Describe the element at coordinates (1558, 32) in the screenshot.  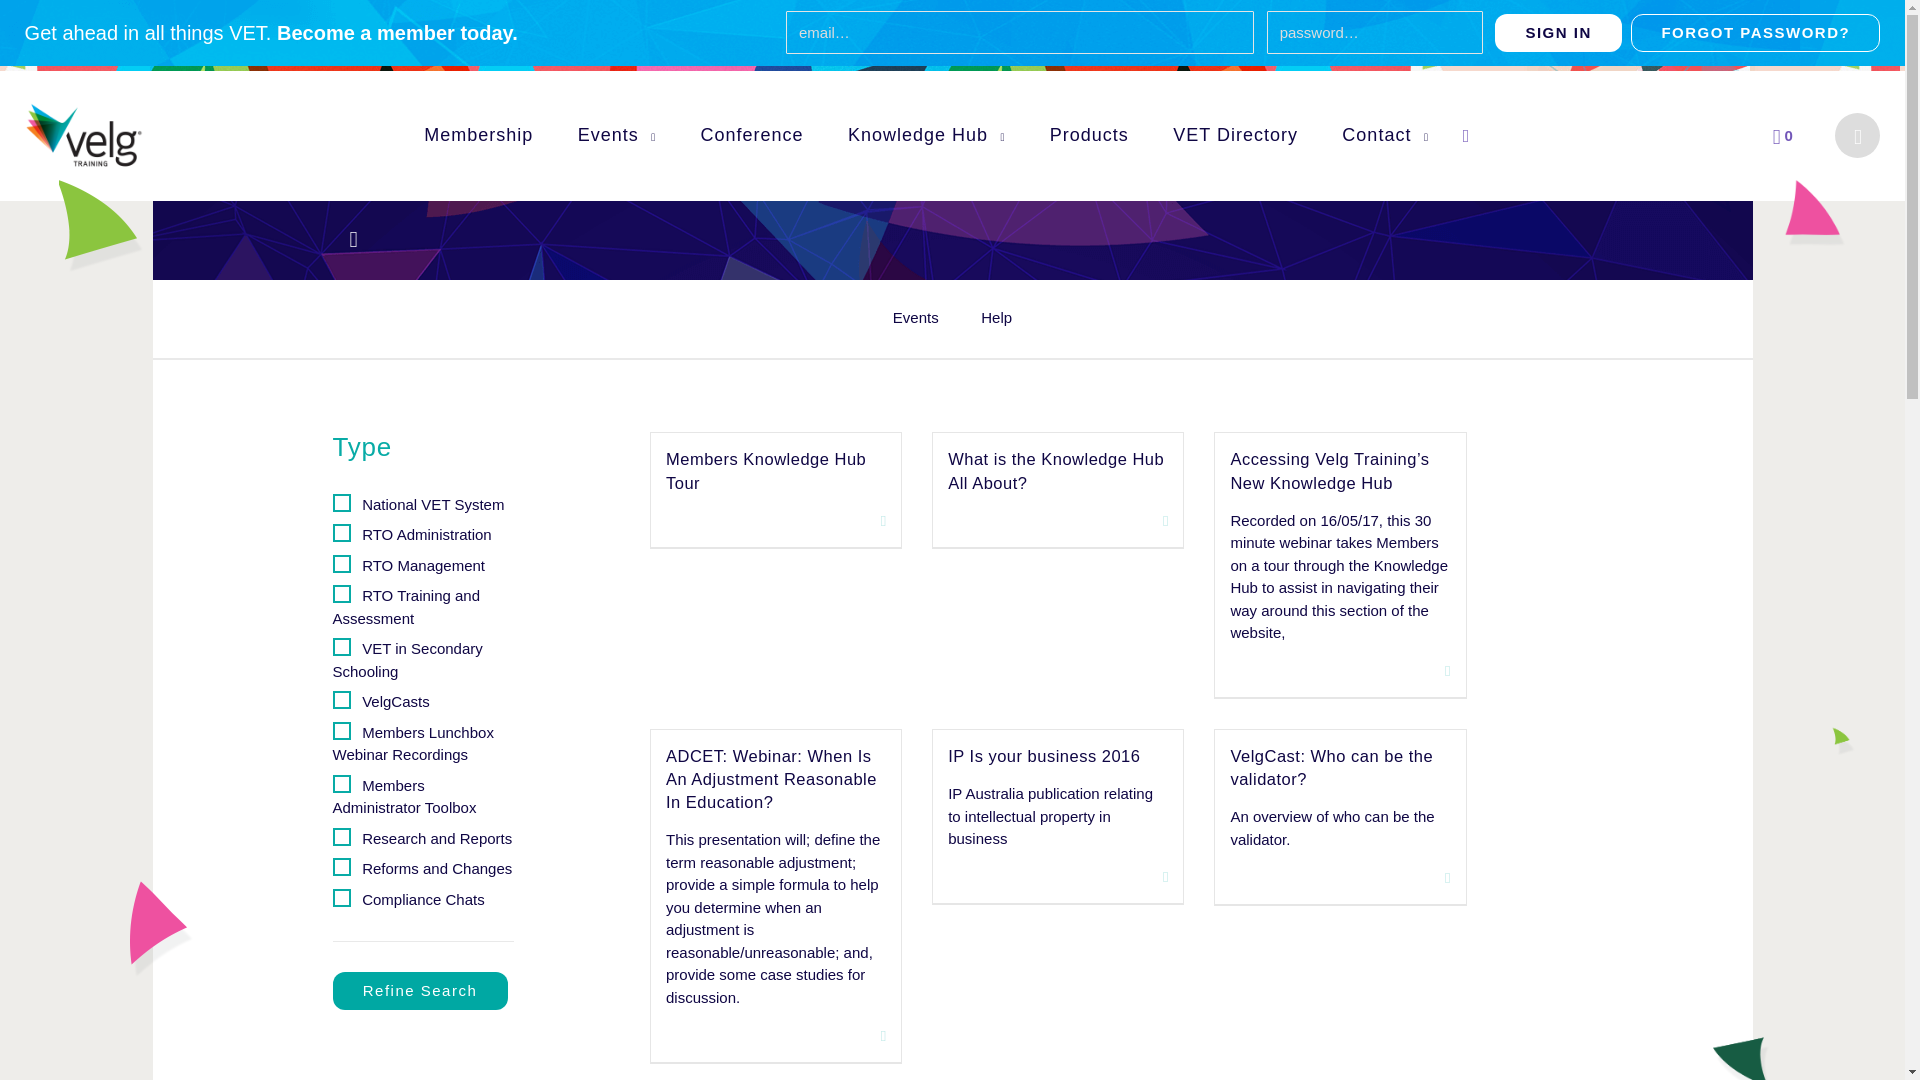
I see `SIGN IN` at that location.